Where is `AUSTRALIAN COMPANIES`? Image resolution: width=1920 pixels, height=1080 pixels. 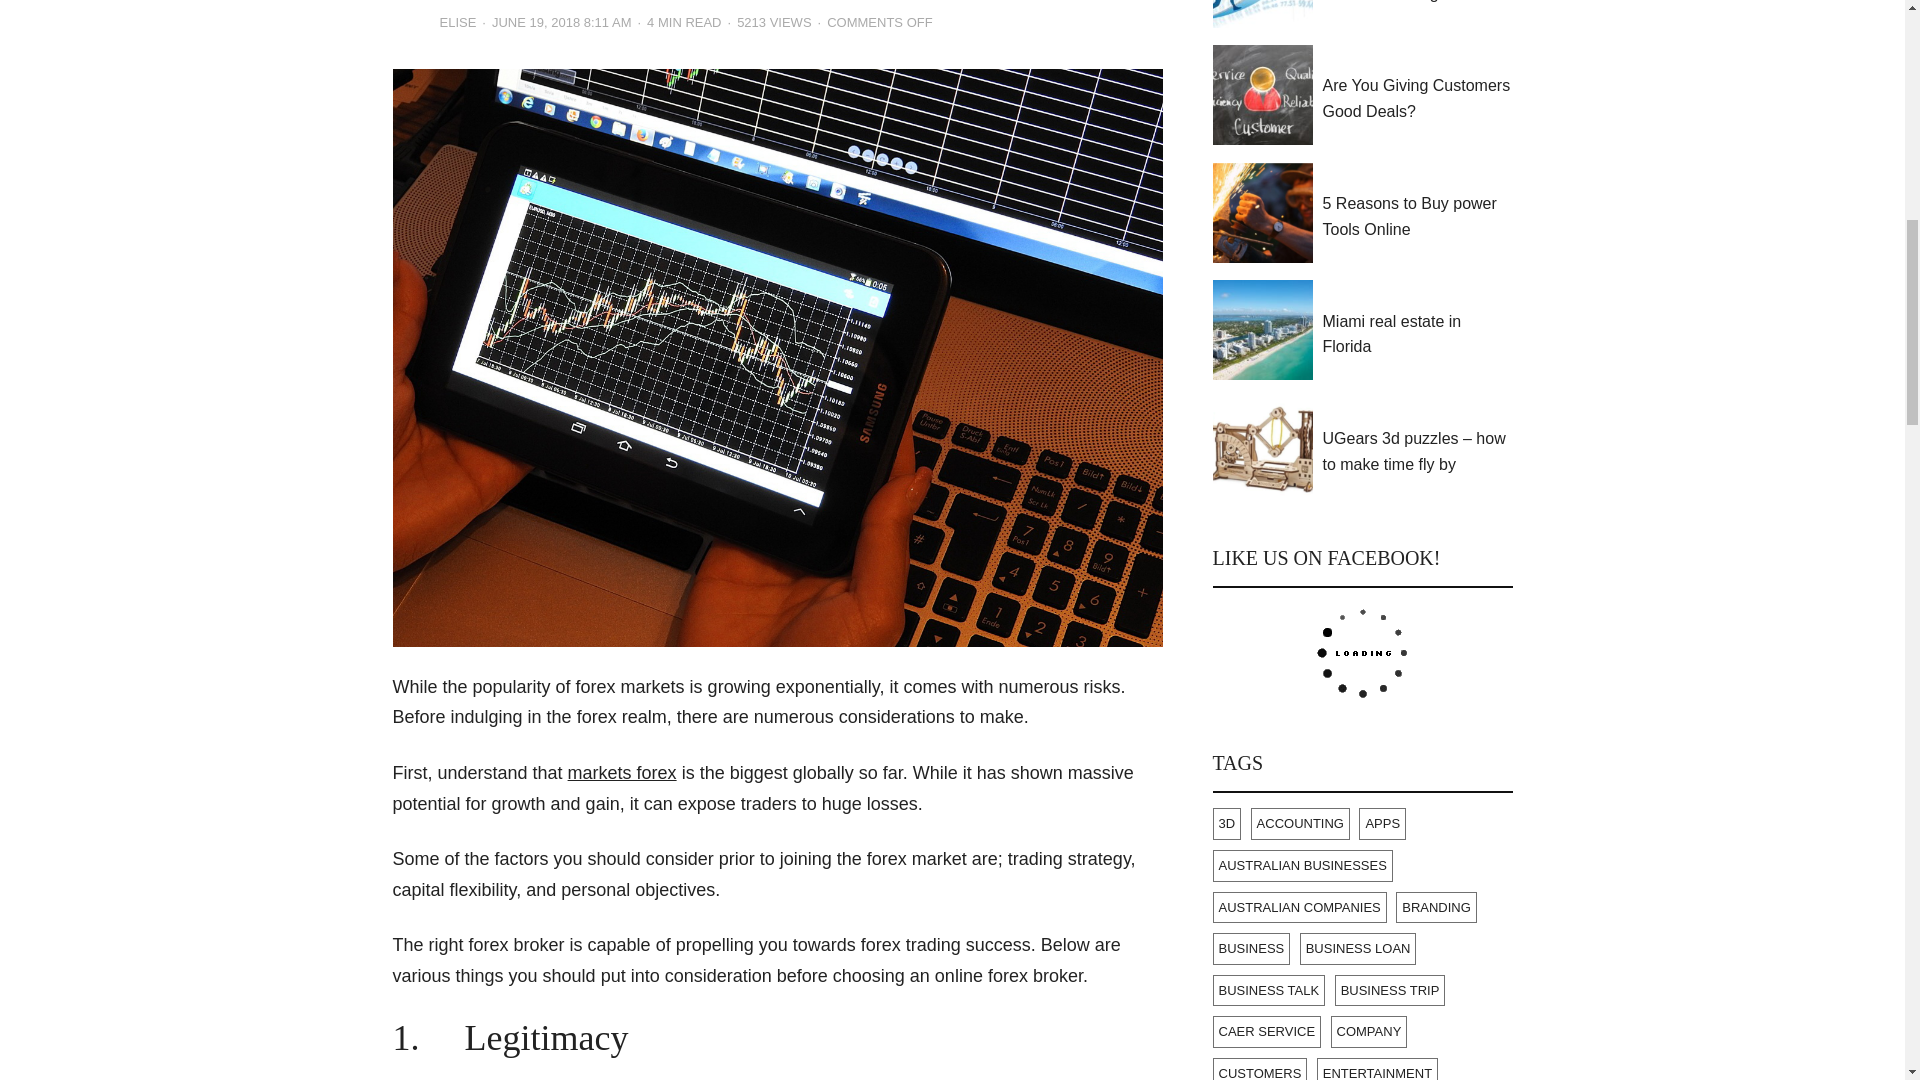
AUSTRALIAN COMPANIES is located at coordinates (1298, 908).